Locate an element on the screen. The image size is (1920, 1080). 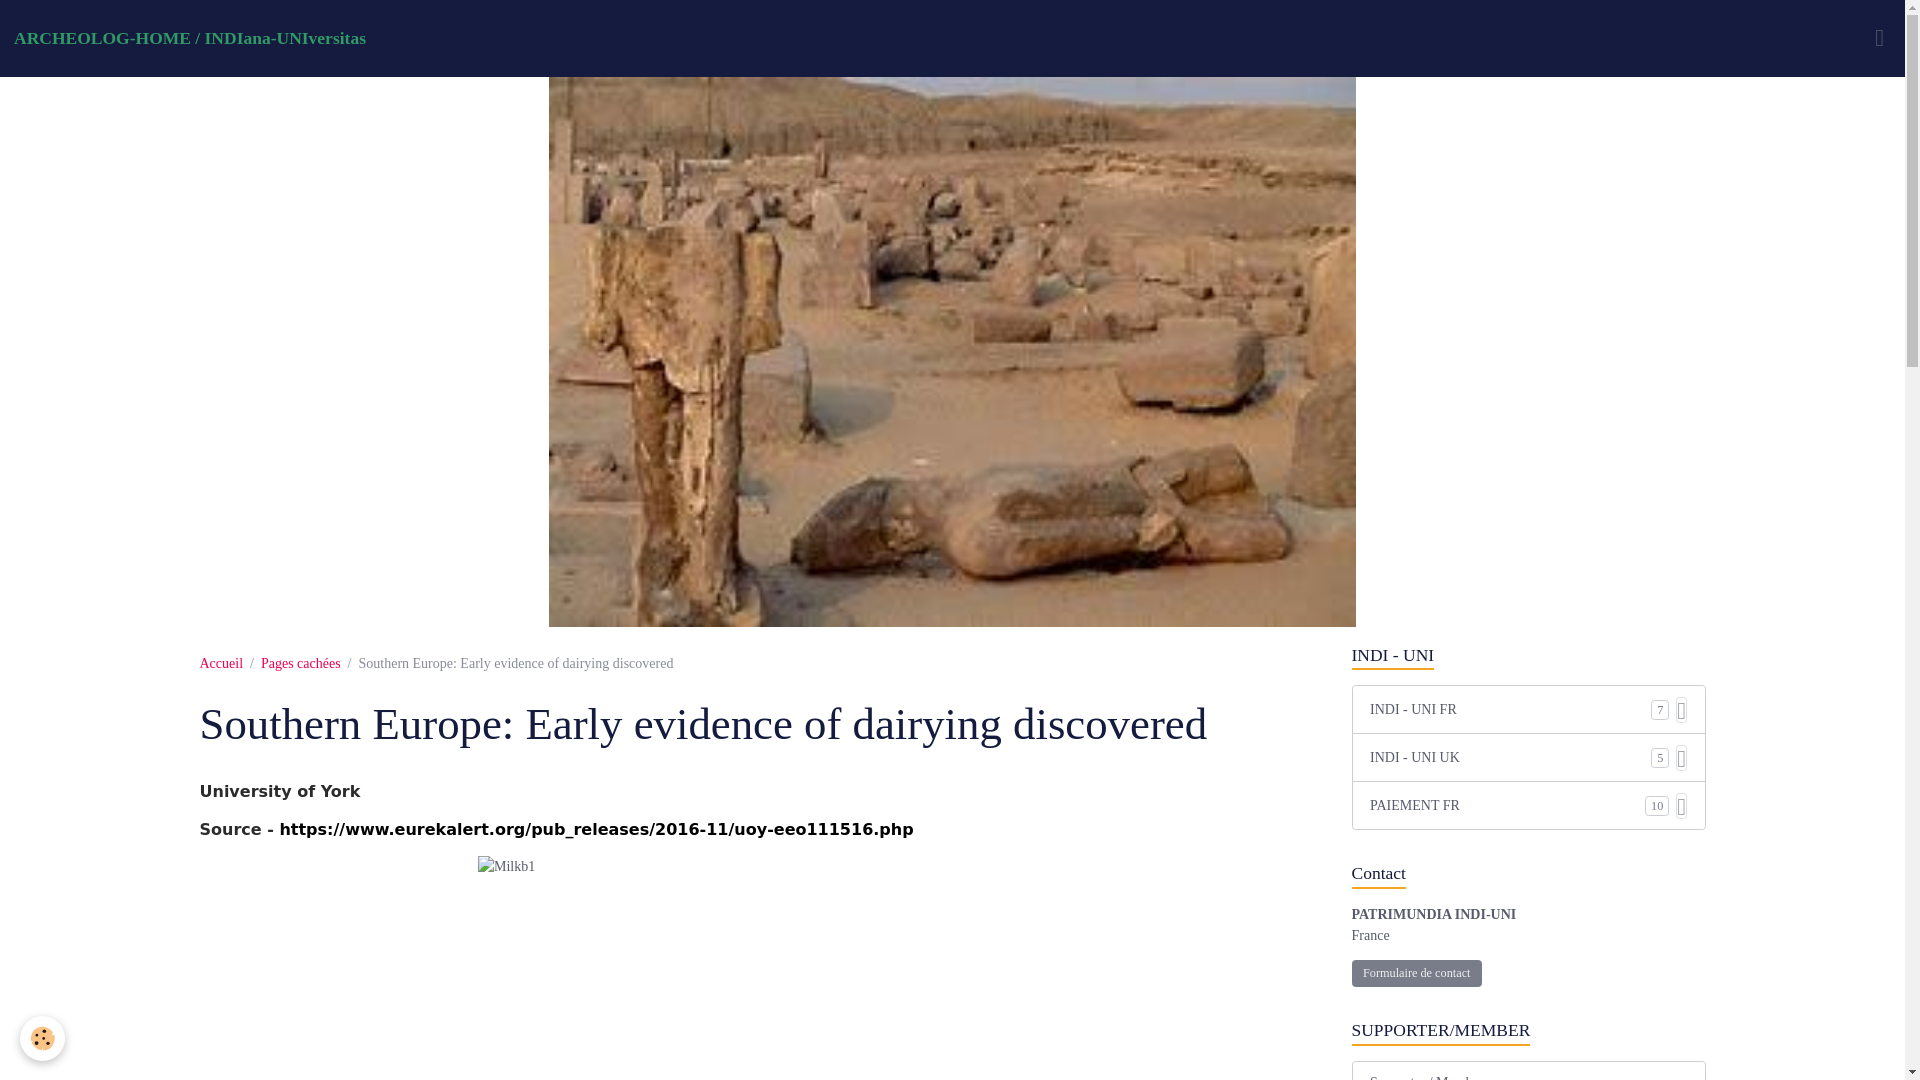
INDI - UNI is located at coordinates (1528, 655).